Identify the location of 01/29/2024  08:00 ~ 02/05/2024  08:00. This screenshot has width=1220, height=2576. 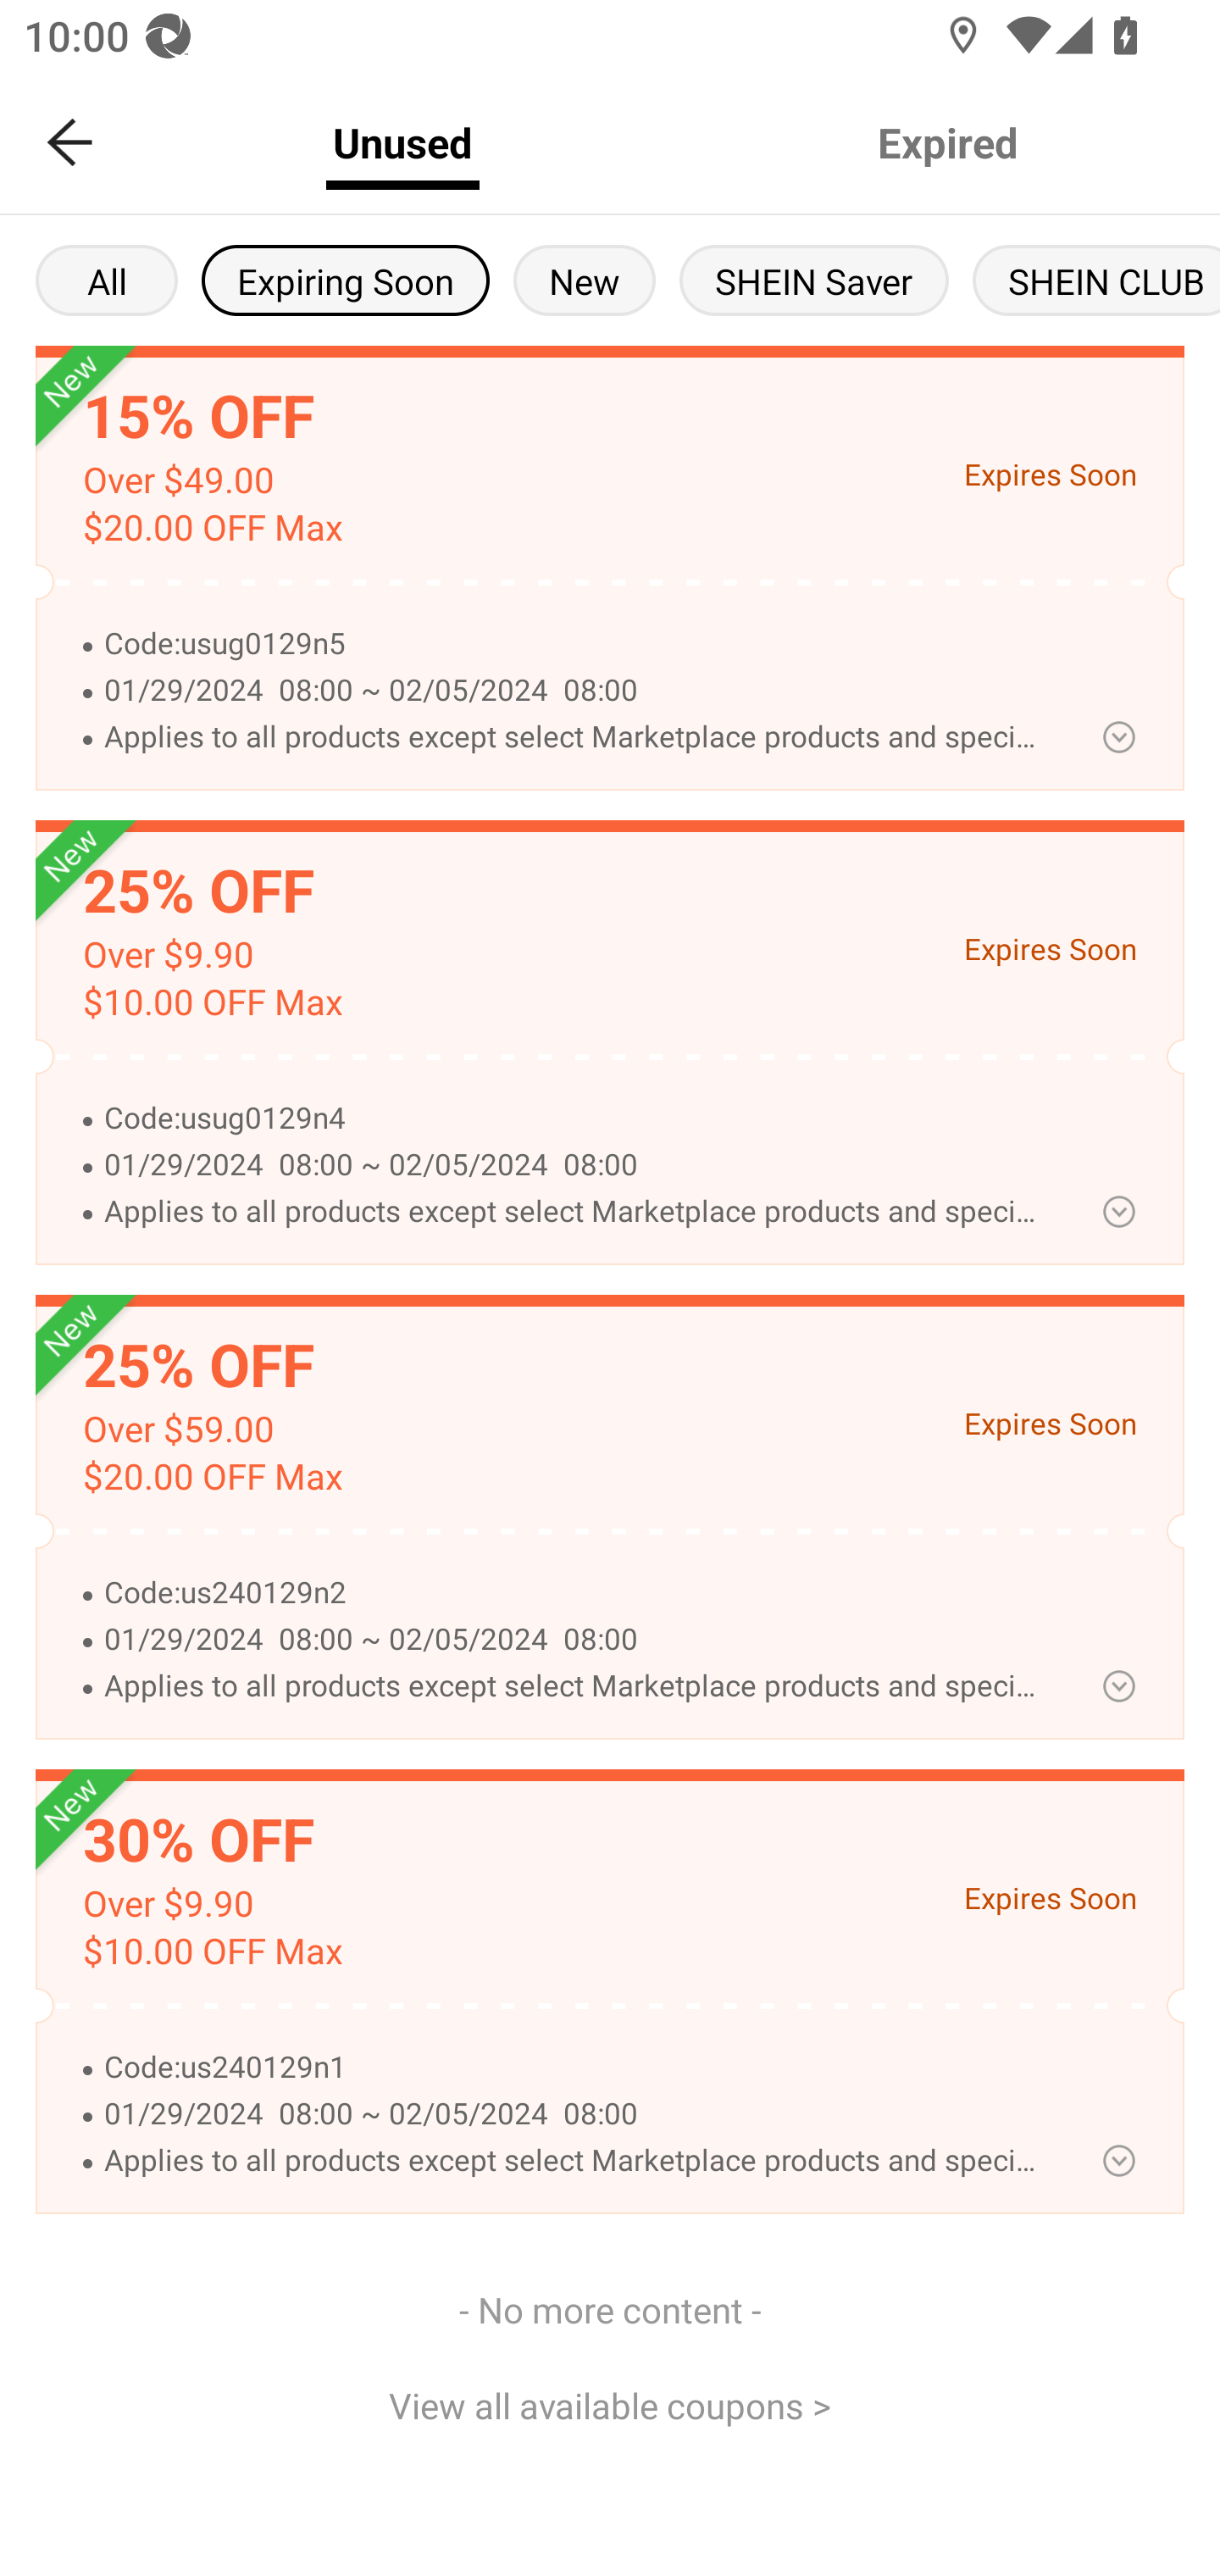
(575, 2115).